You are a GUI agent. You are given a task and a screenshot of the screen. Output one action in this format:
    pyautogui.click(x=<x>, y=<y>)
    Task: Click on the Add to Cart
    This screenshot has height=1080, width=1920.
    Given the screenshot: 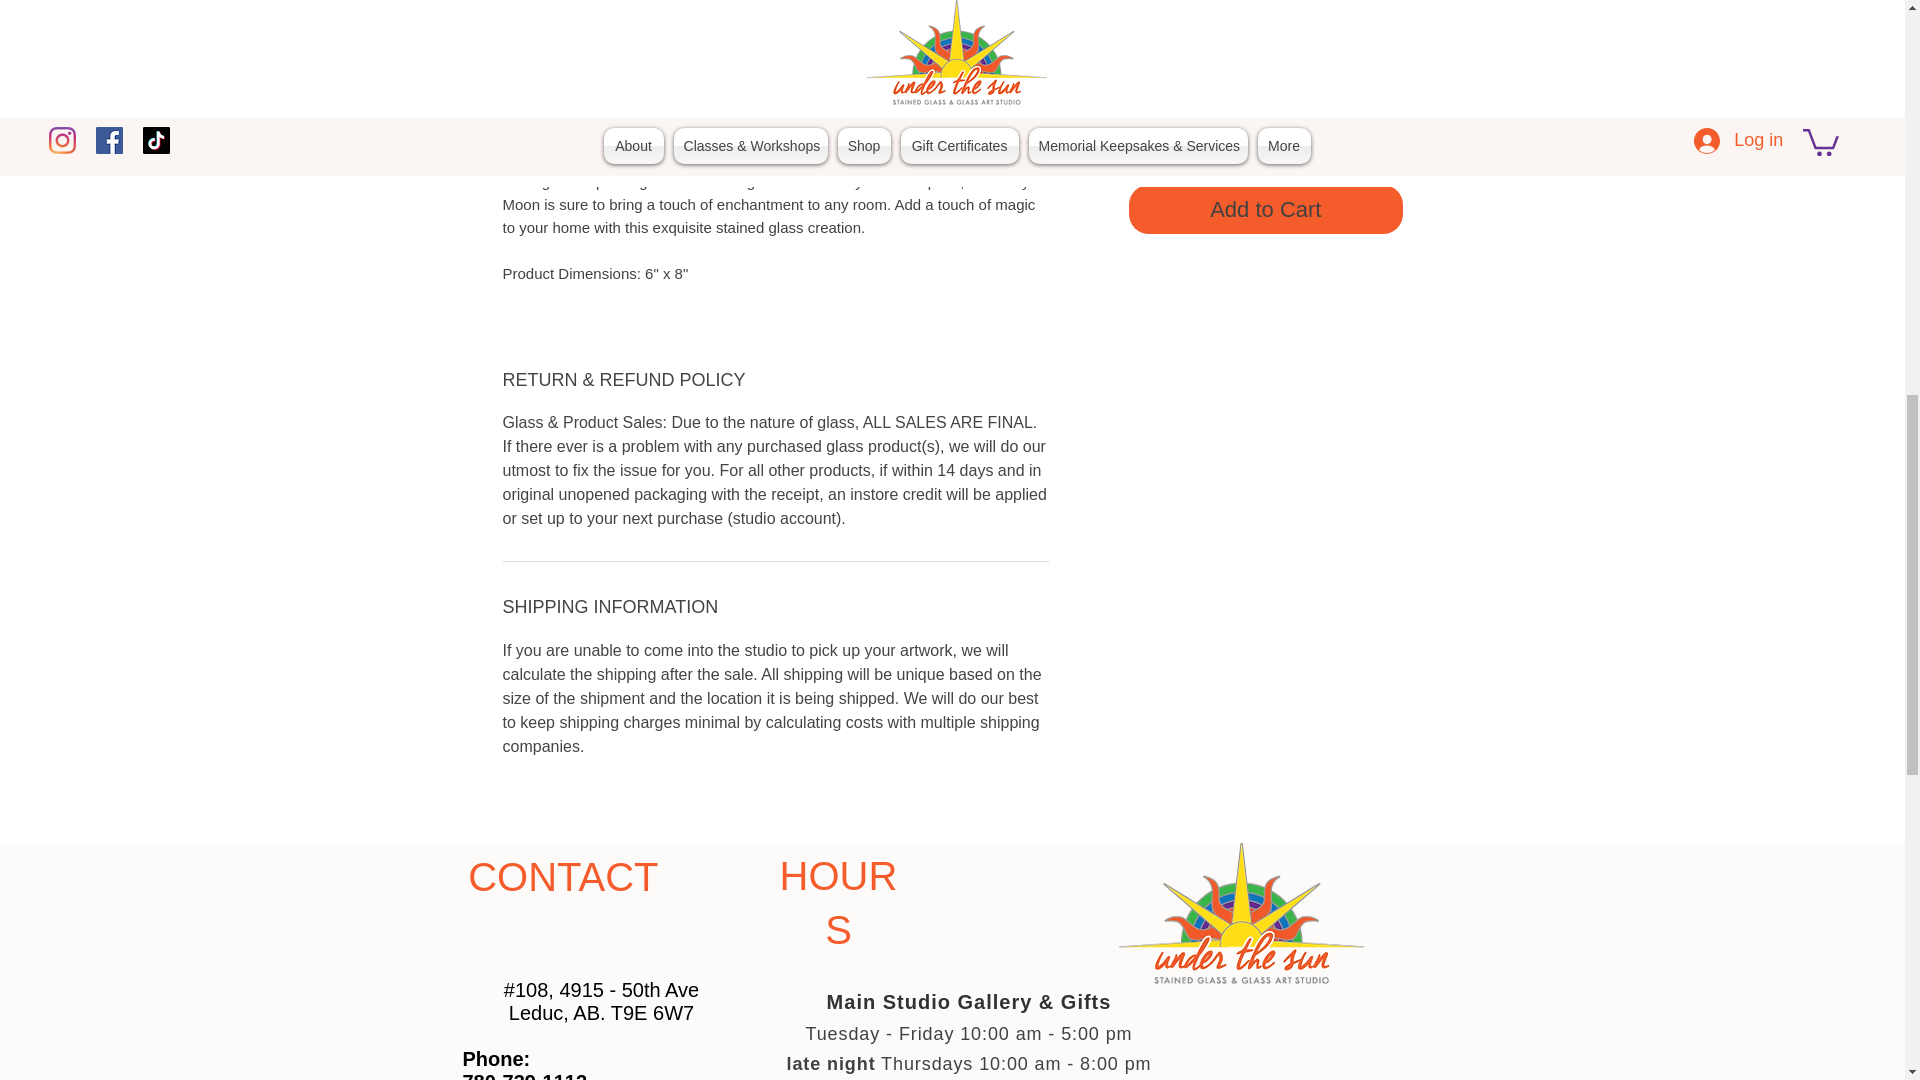 What is the action you would take?
    pyautogui.click(x=1264, y=209)
    